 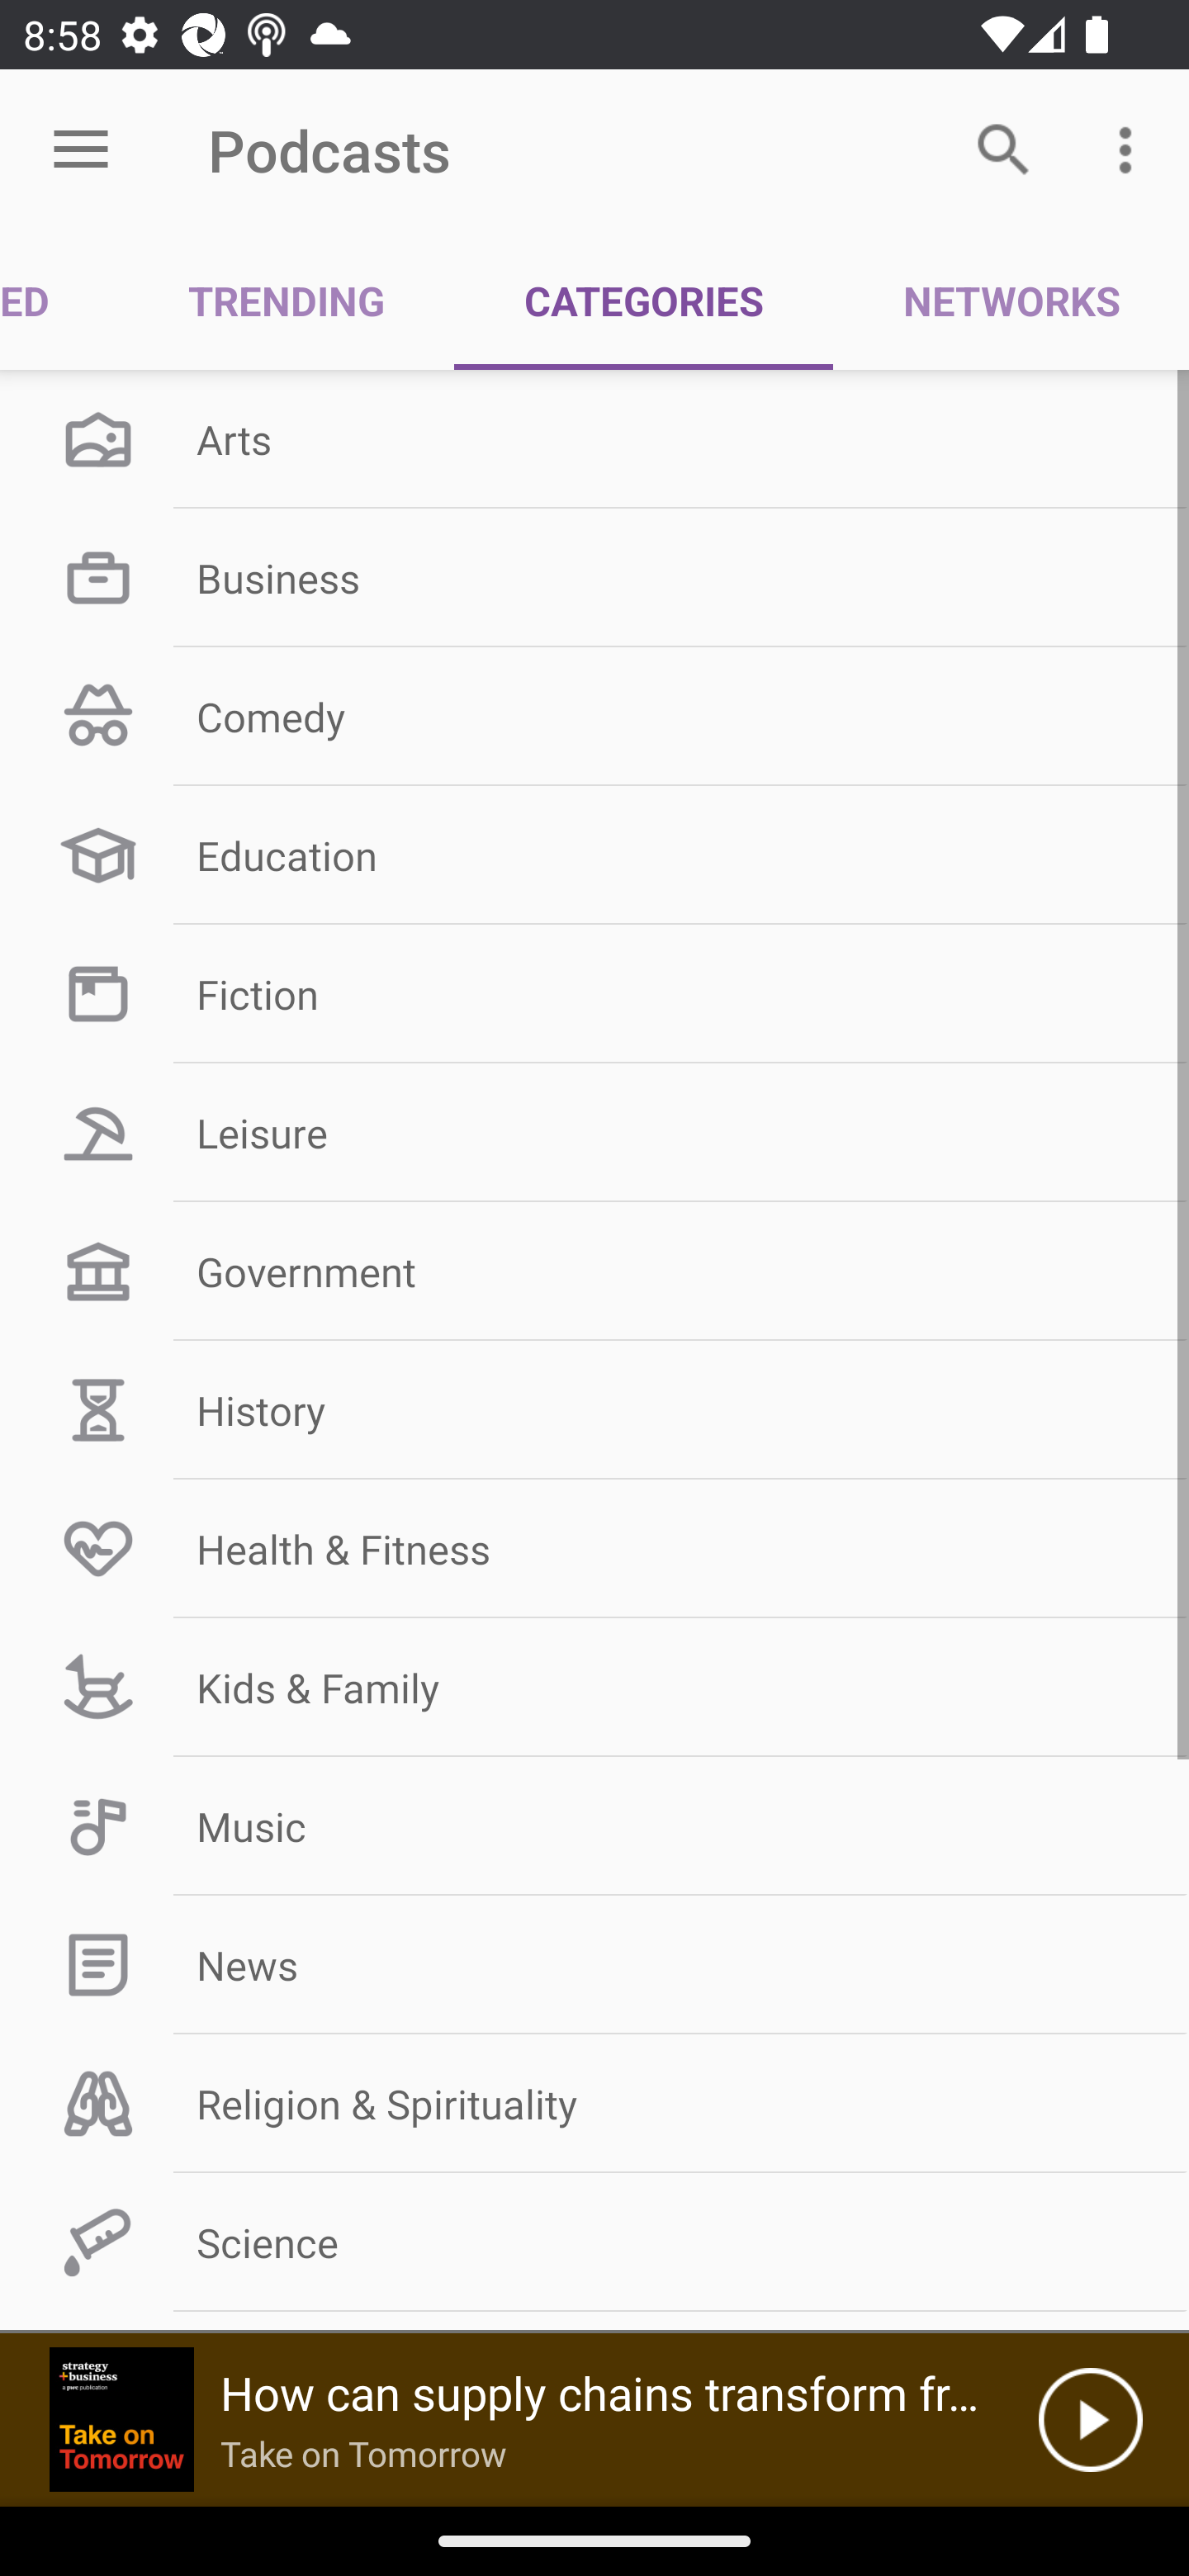 I want to click on History, so click(x=594, y=1410).